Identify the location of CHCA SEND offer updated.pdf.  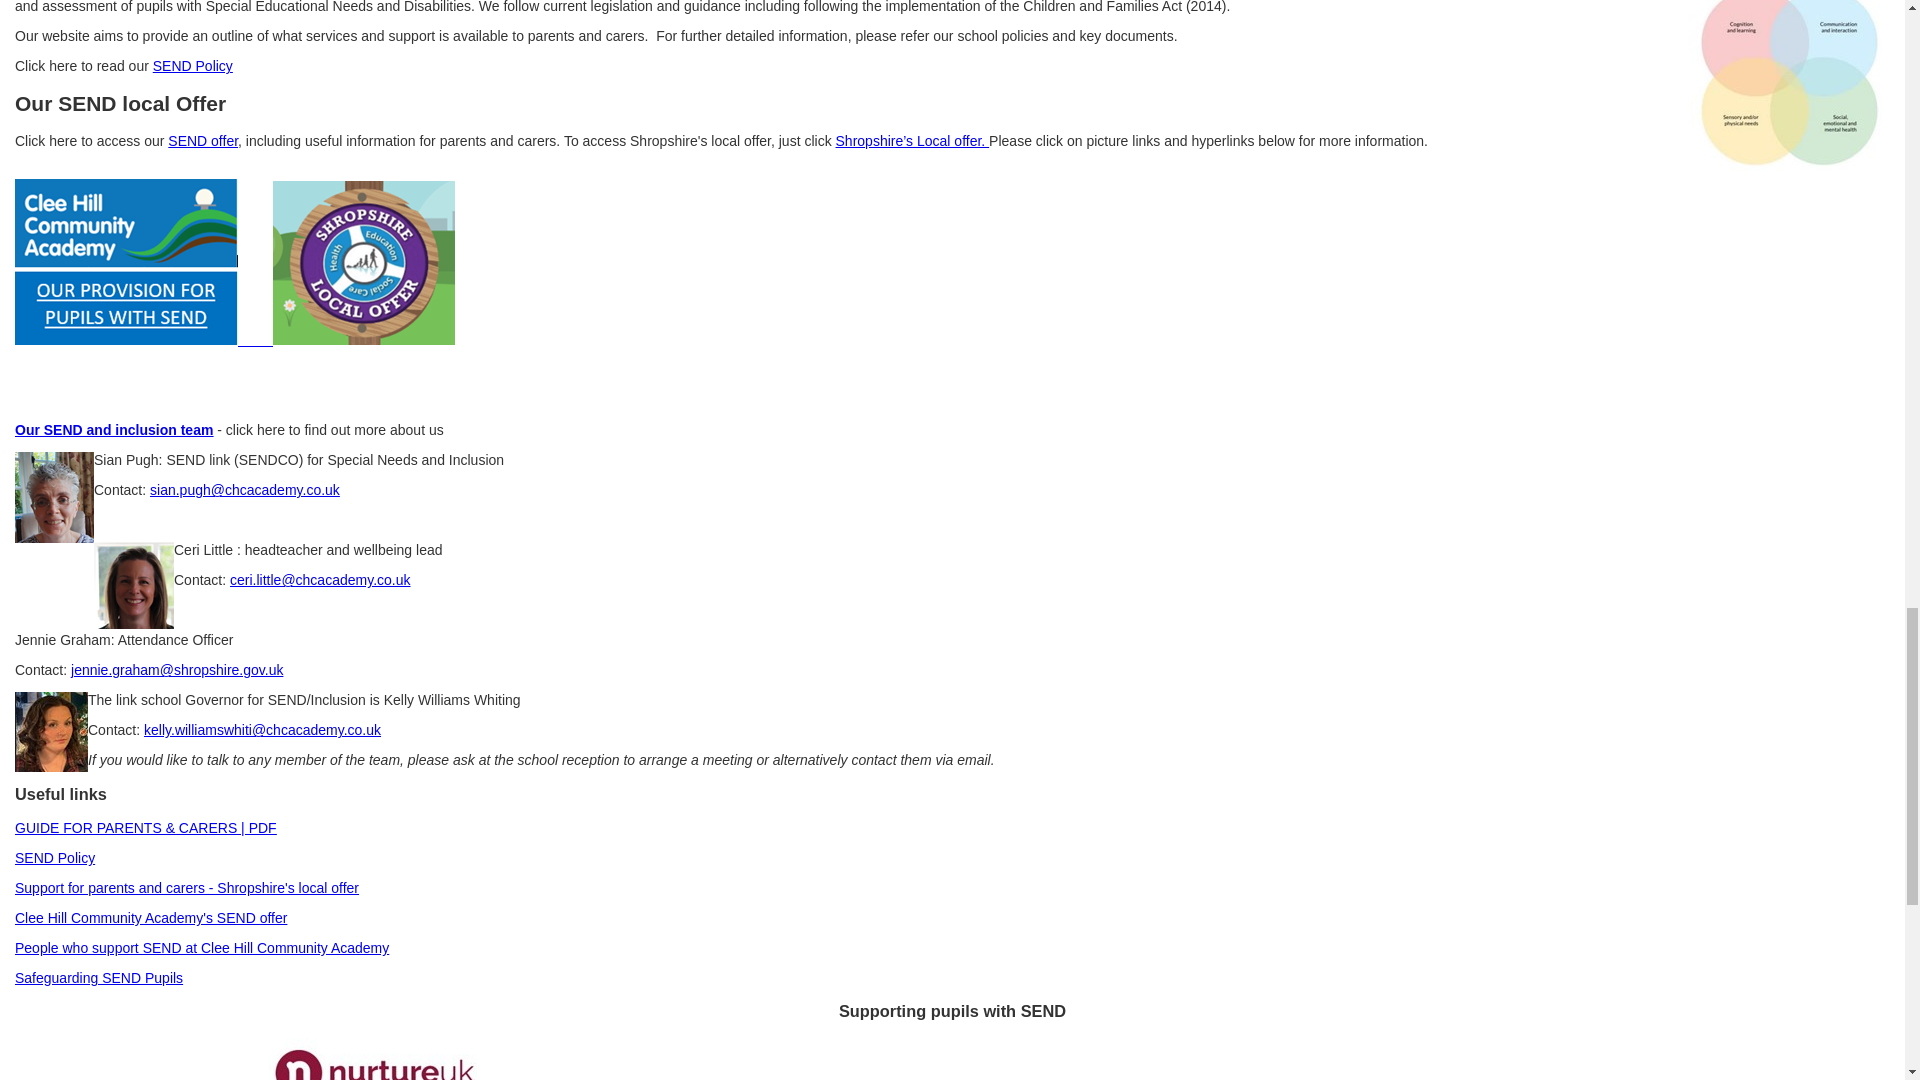
(150, 918).